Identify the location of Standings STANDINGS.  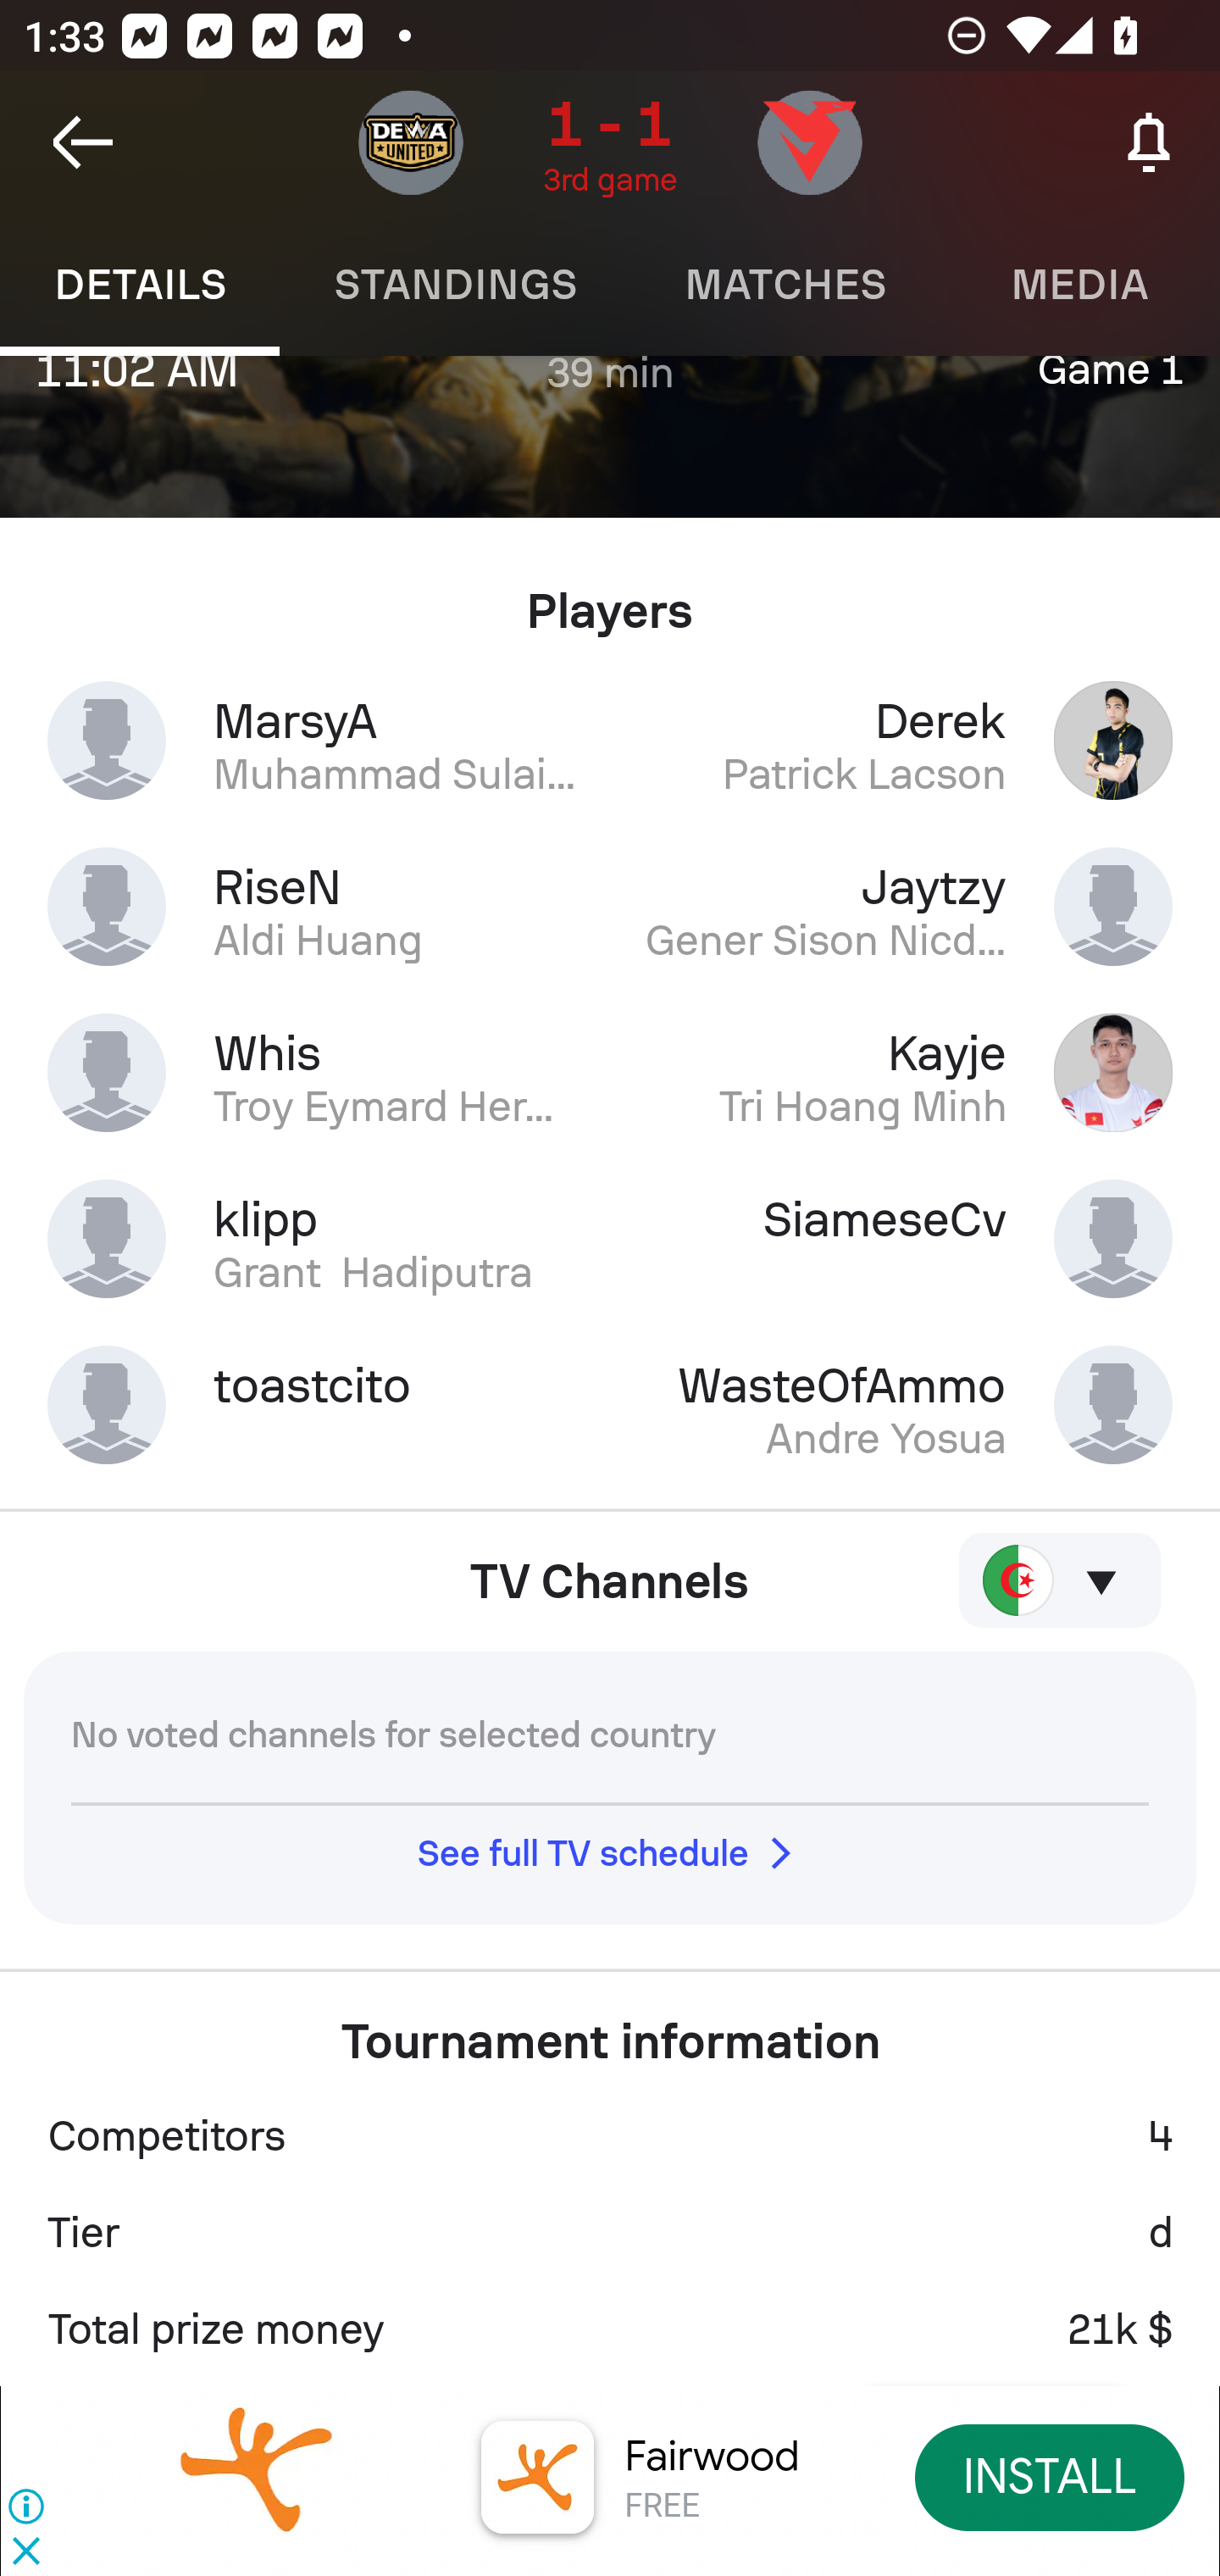
(454, 285).